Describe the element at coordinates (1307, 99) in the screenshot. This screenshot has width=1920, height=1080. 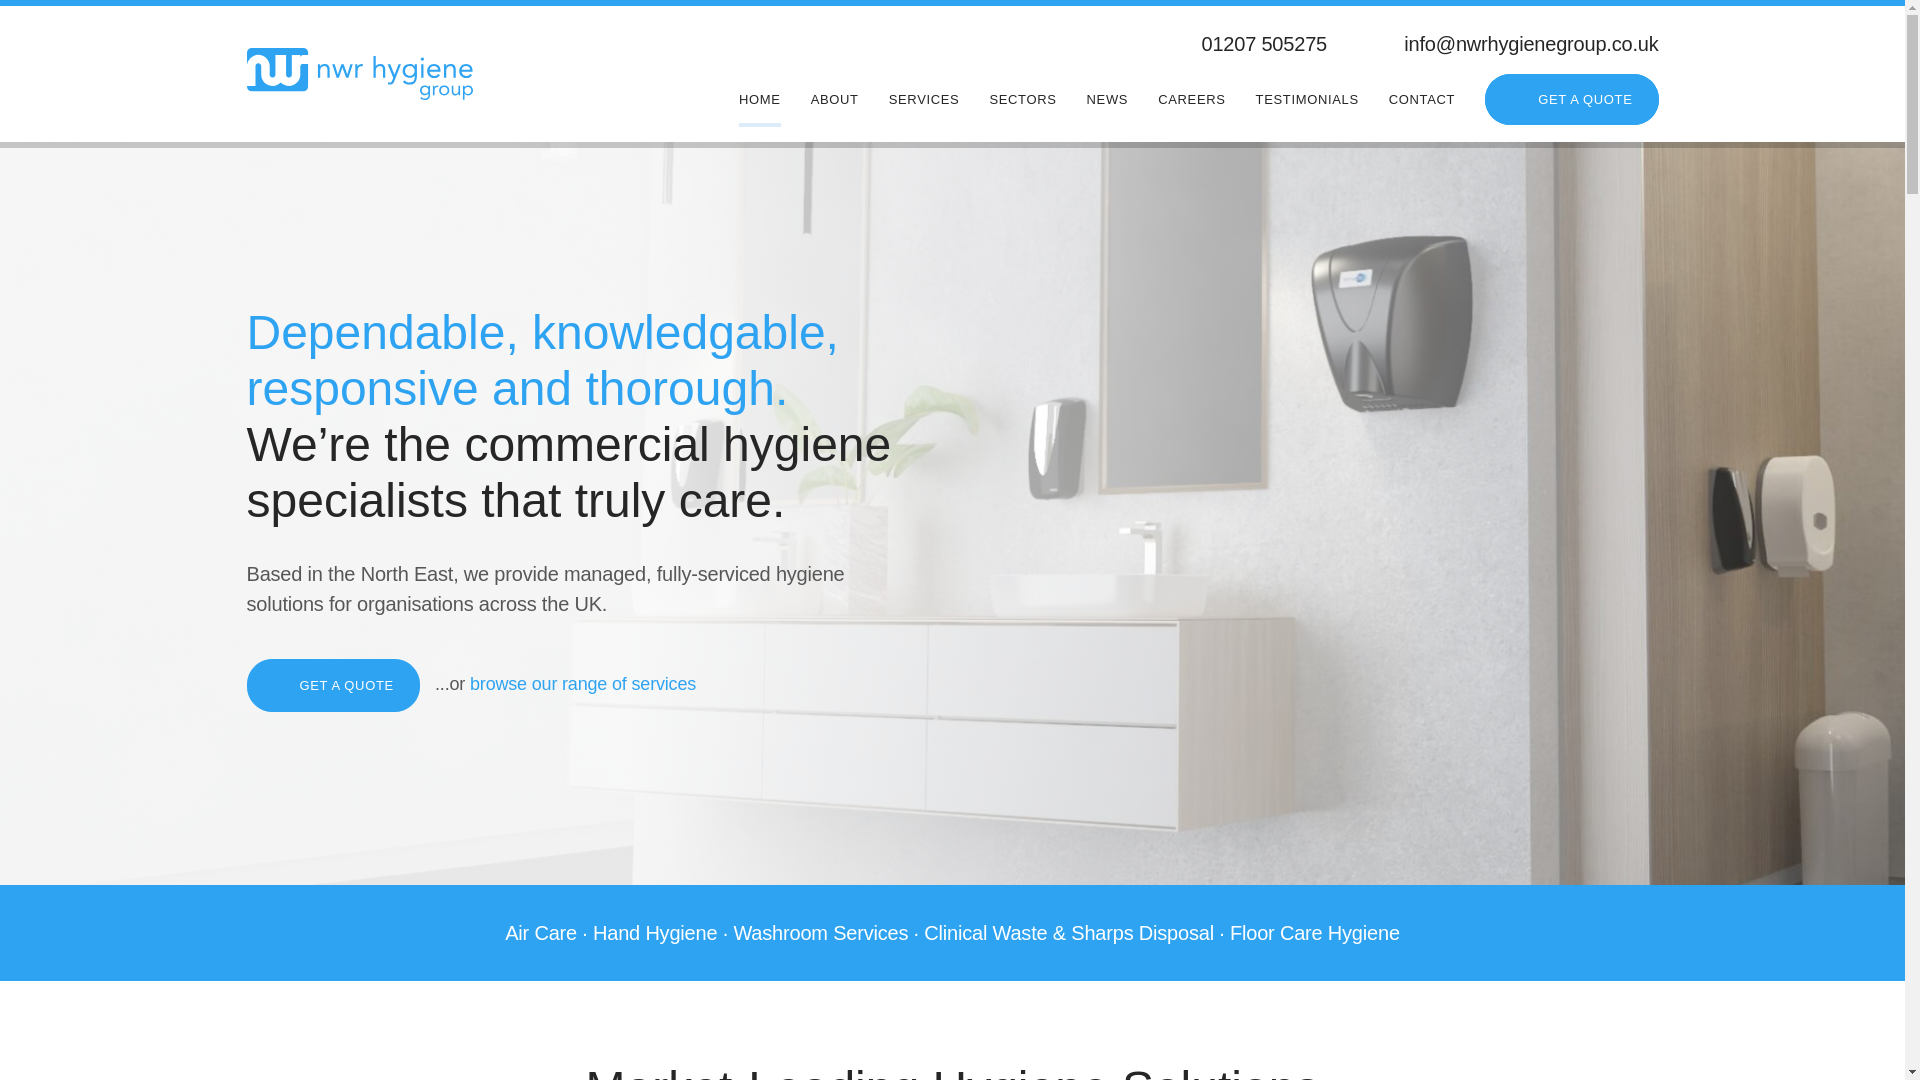
I see `TESTIMONIALS` at that location.